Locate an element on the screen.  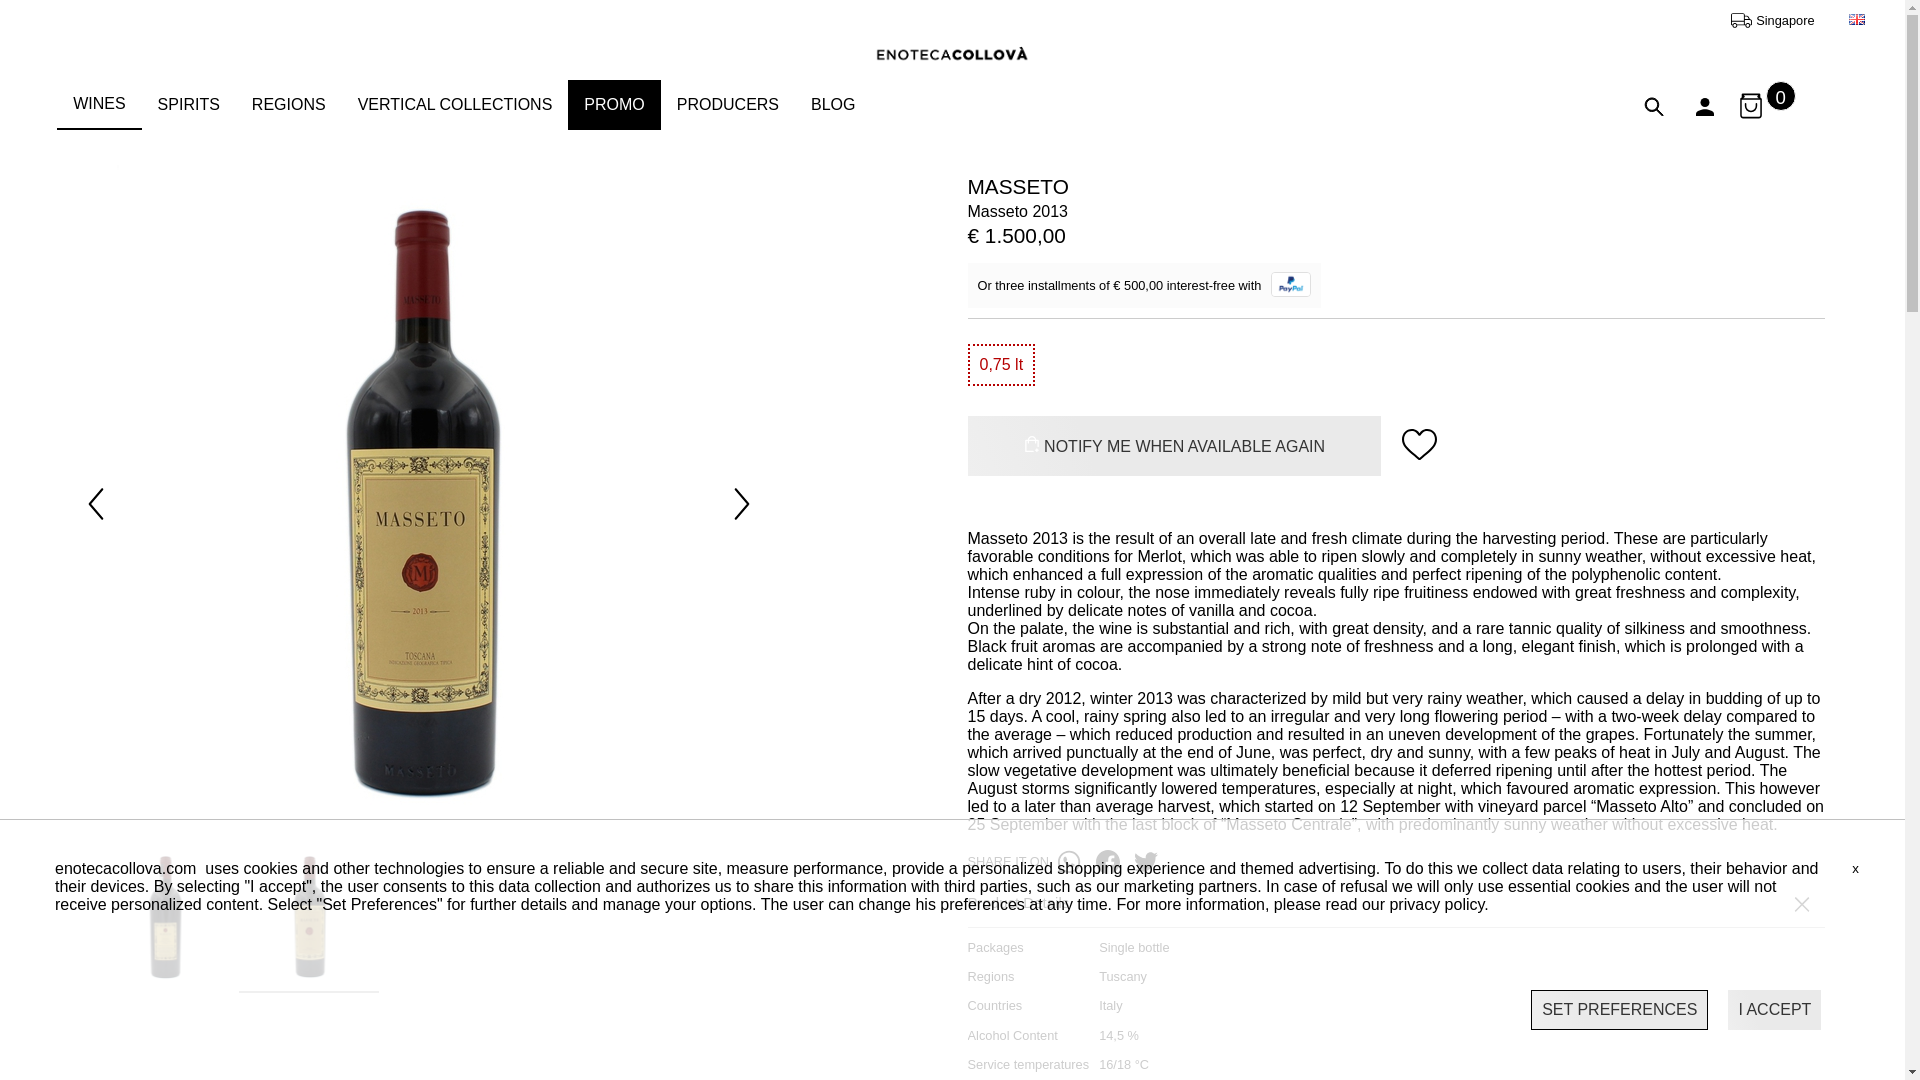
WINES is located at coordinates (98, 104).